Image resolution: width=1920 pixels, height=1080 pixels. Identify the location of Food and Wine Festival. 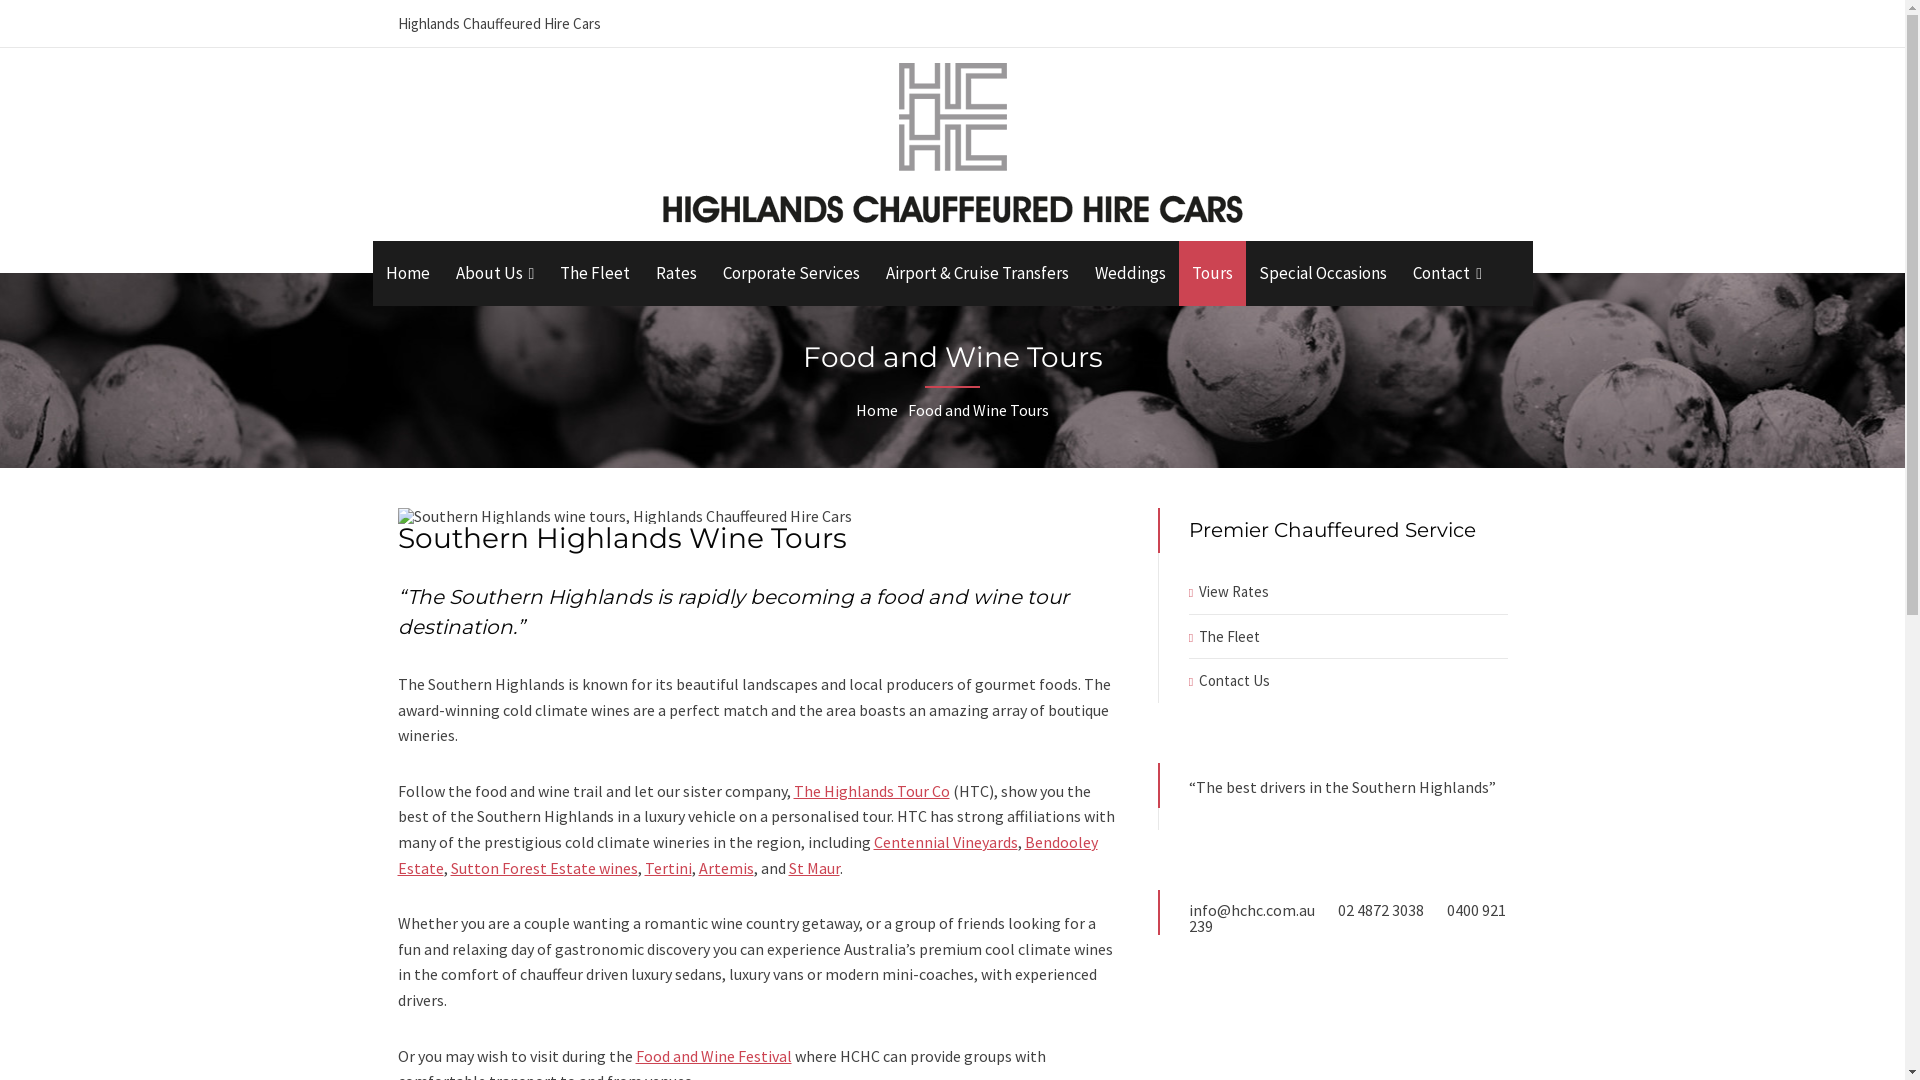
(714, 1056).